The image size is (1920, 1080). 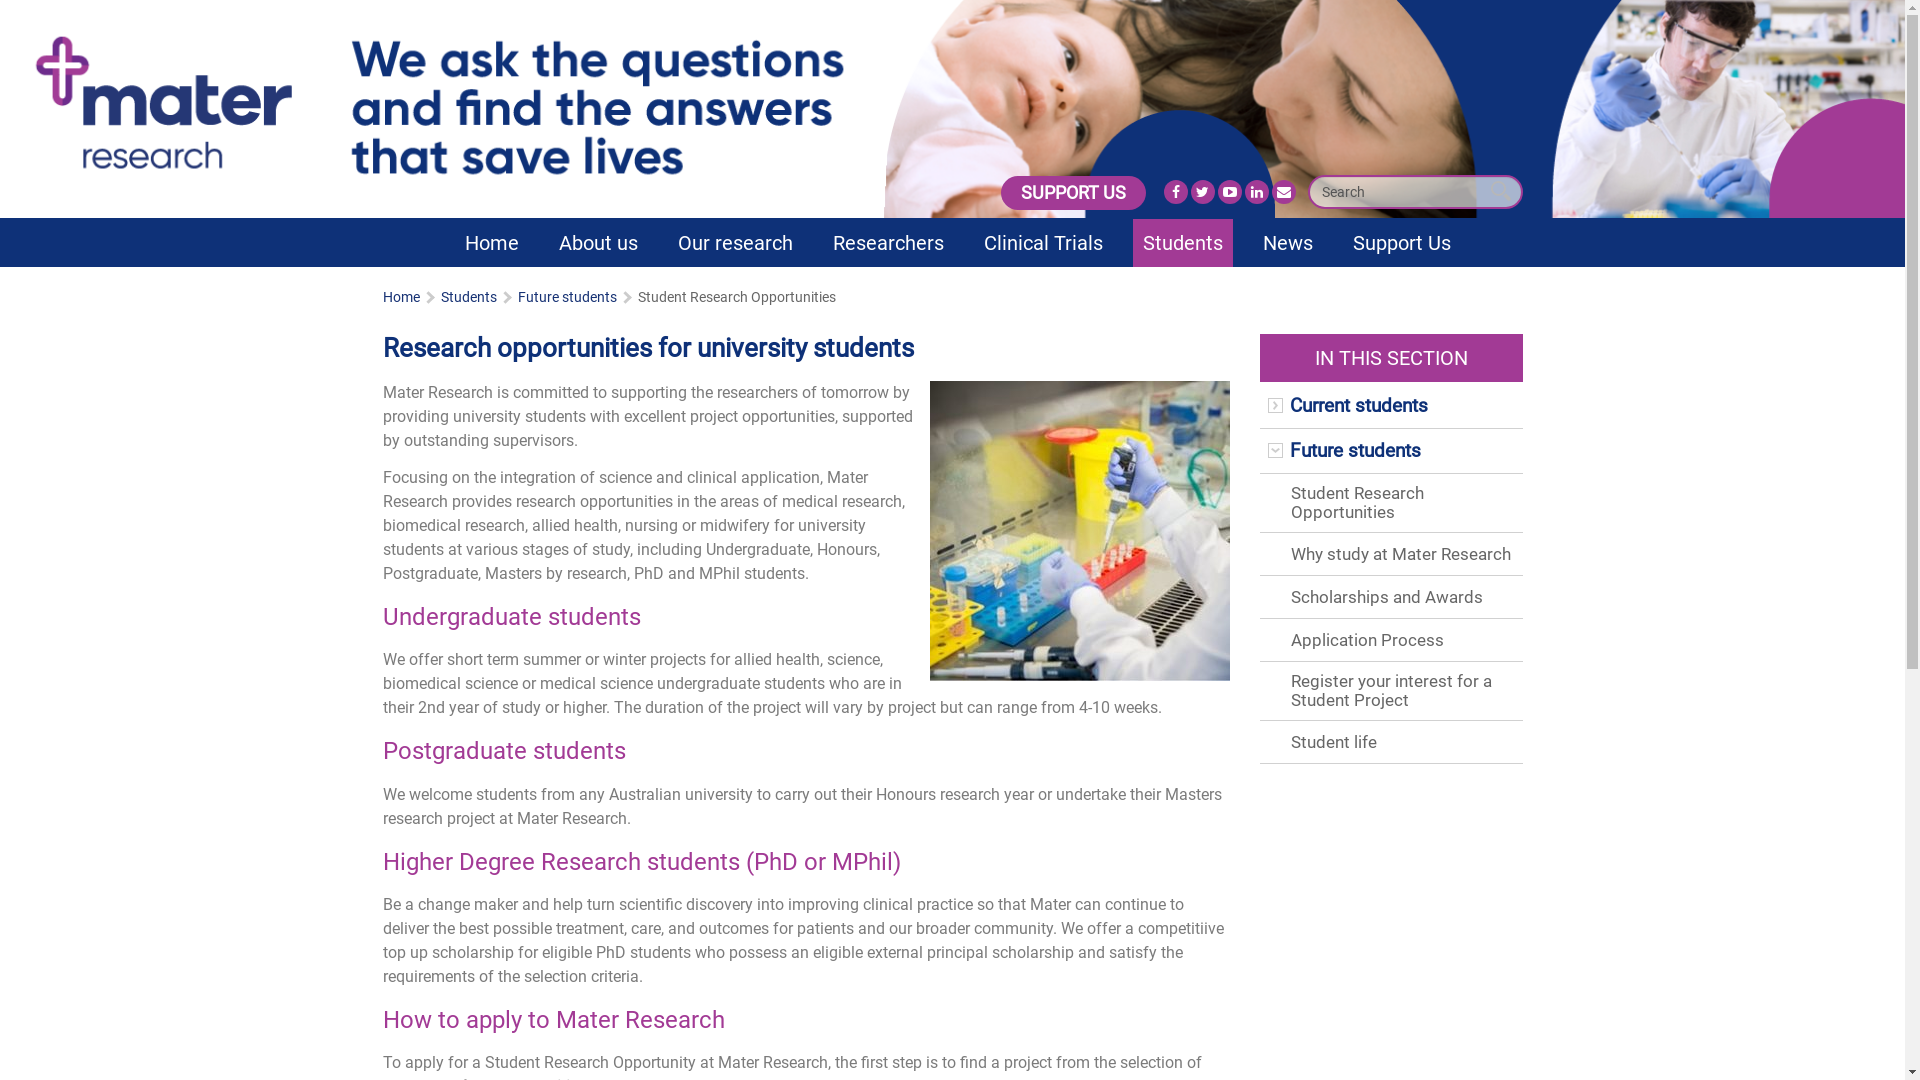 What do you see at coordinates (1287, 243) in the screenshot?
I see `News` at bounding box center [1287, 243].